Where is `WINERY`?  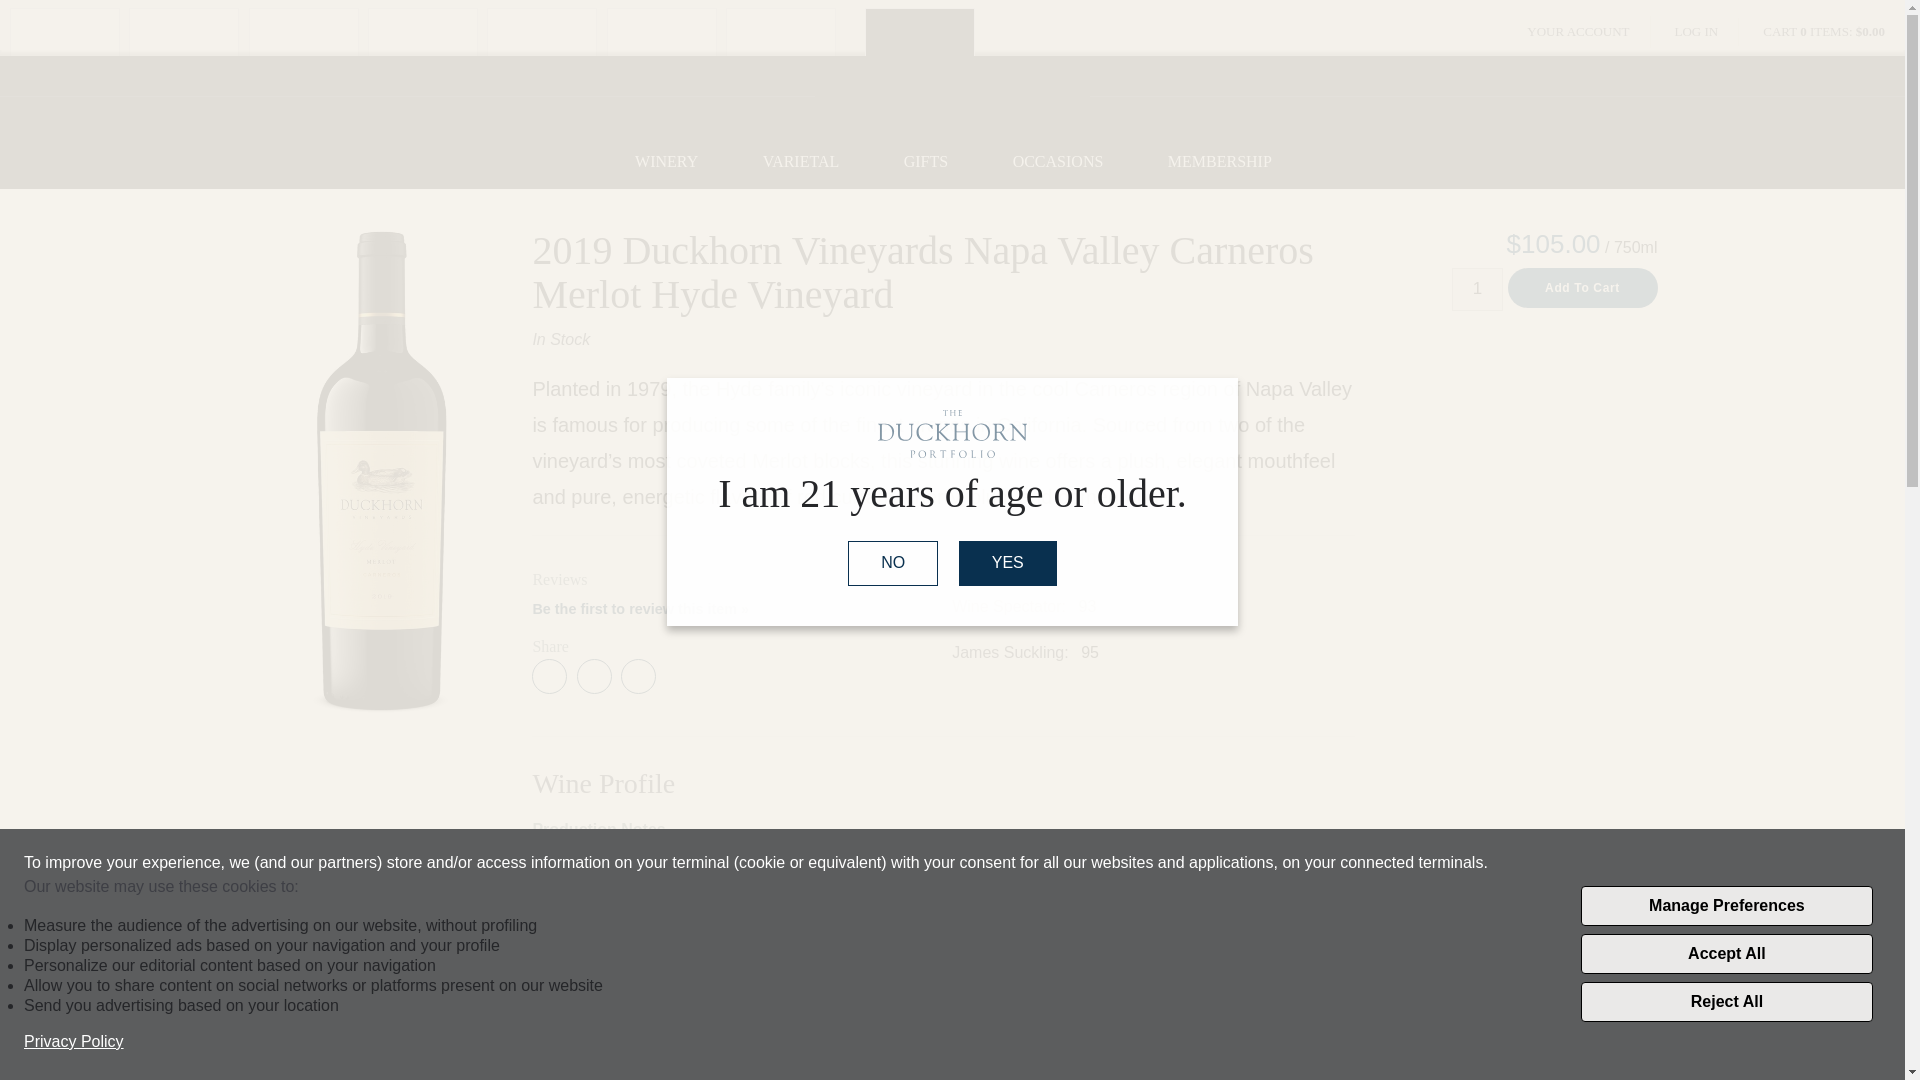
WINERY is located at coordinates (666, 162).